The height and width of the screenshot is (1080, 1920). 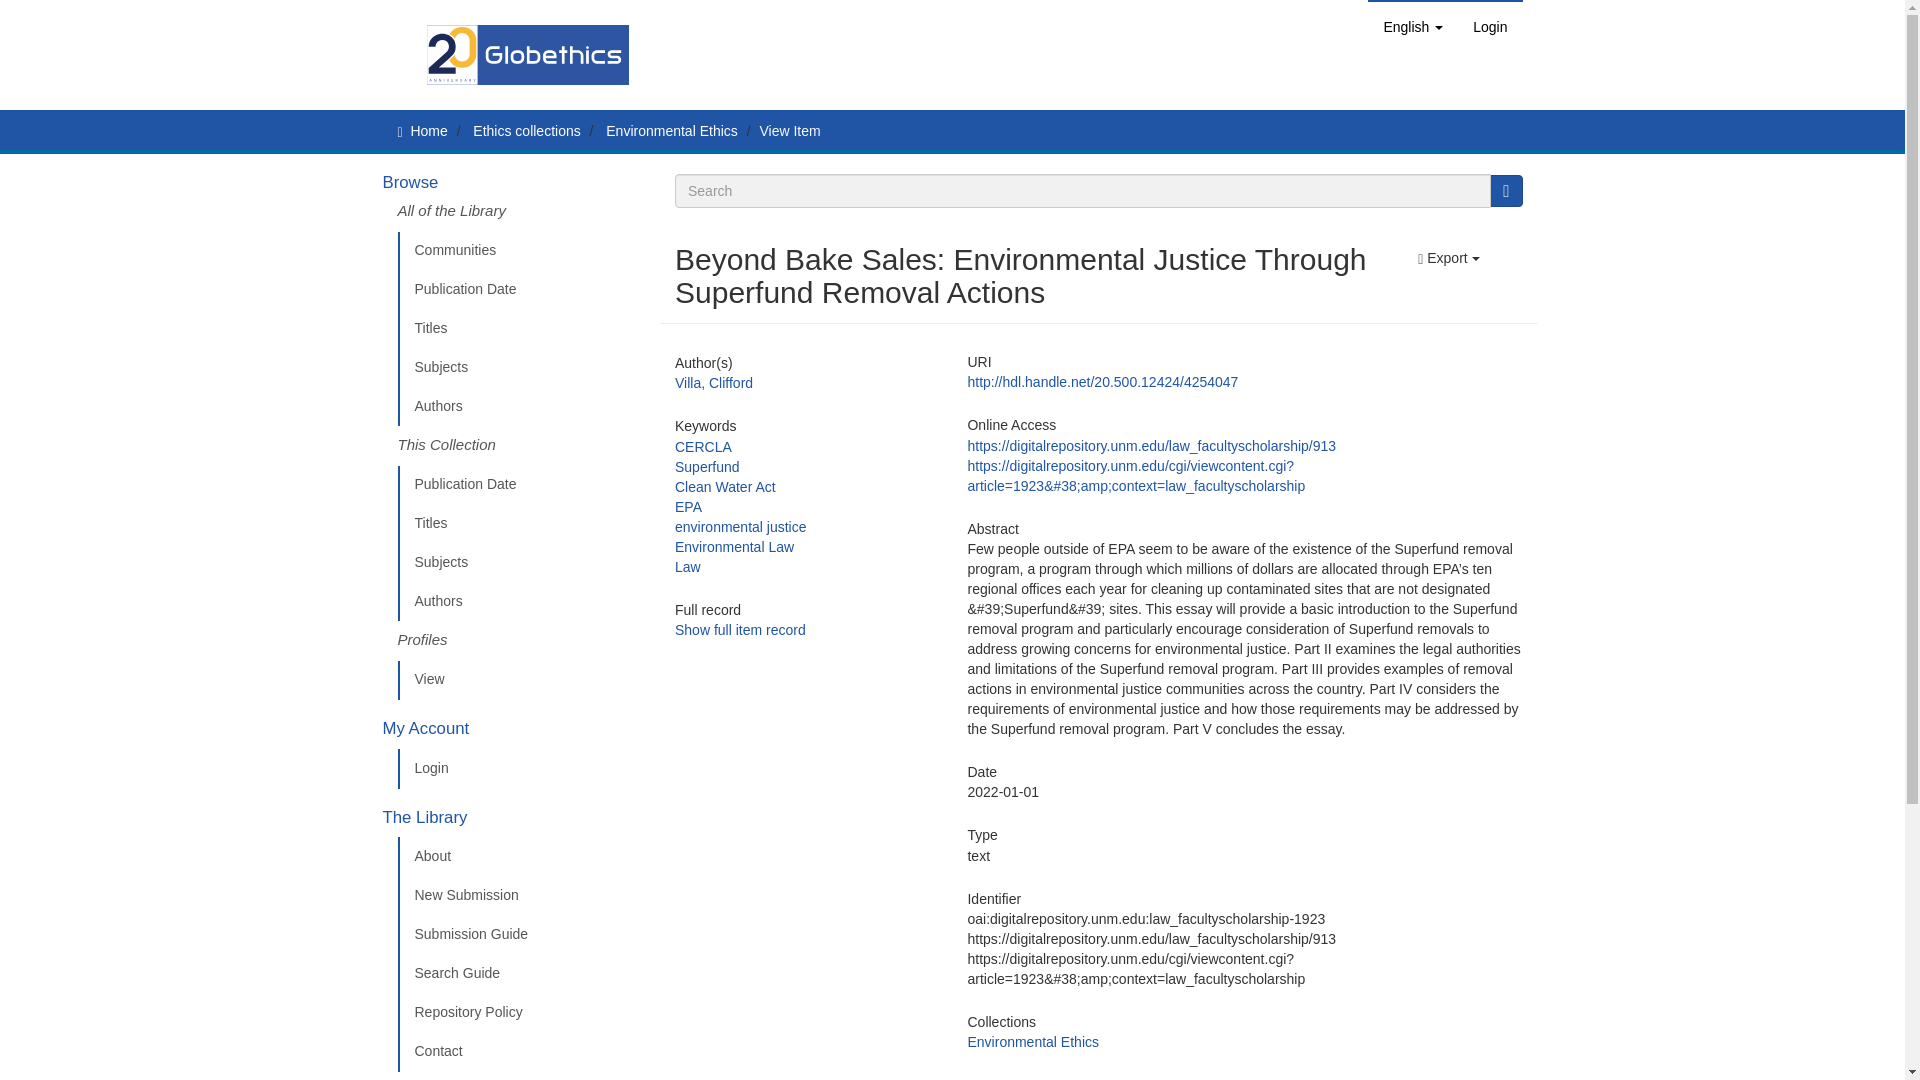 I want to click on English , so click(x=1412, y=26).